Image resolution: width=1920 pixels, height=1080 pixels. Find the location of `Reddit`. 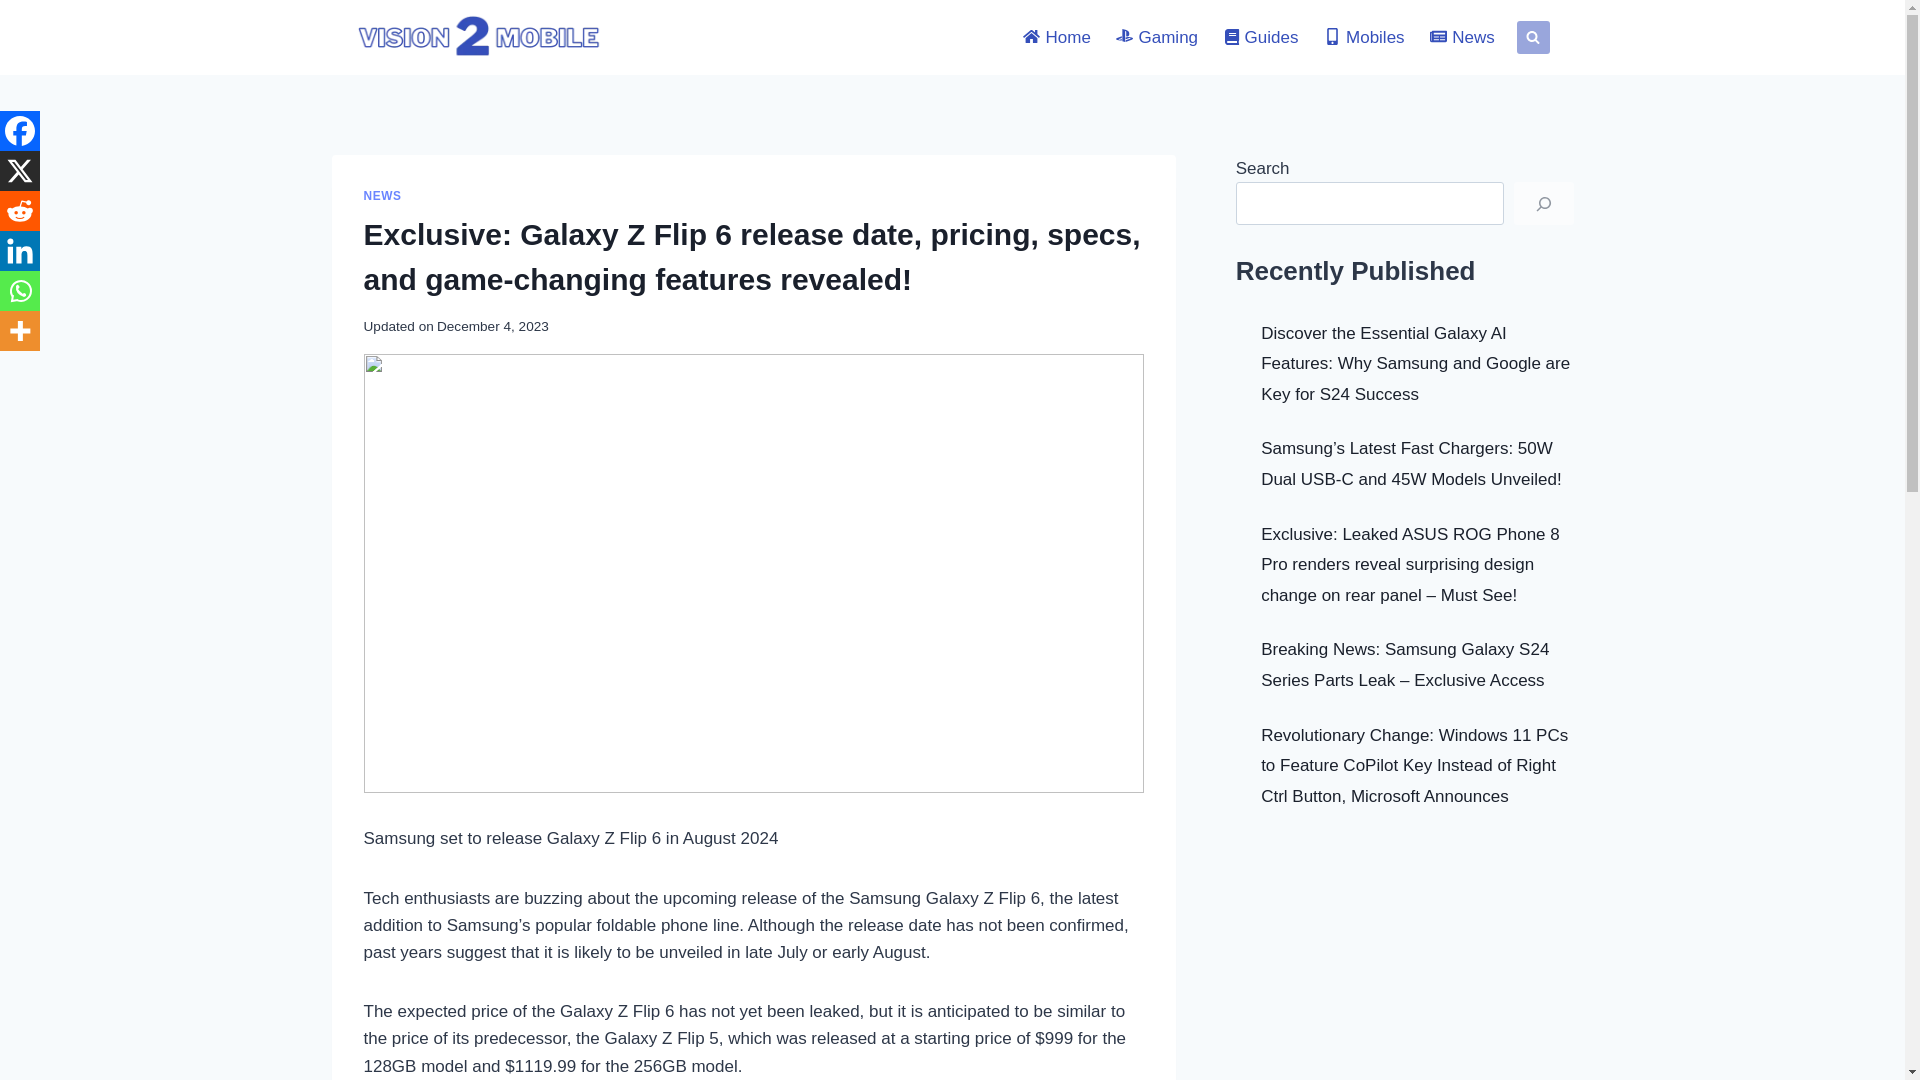

Reddit is located at coordinates (20, 211).